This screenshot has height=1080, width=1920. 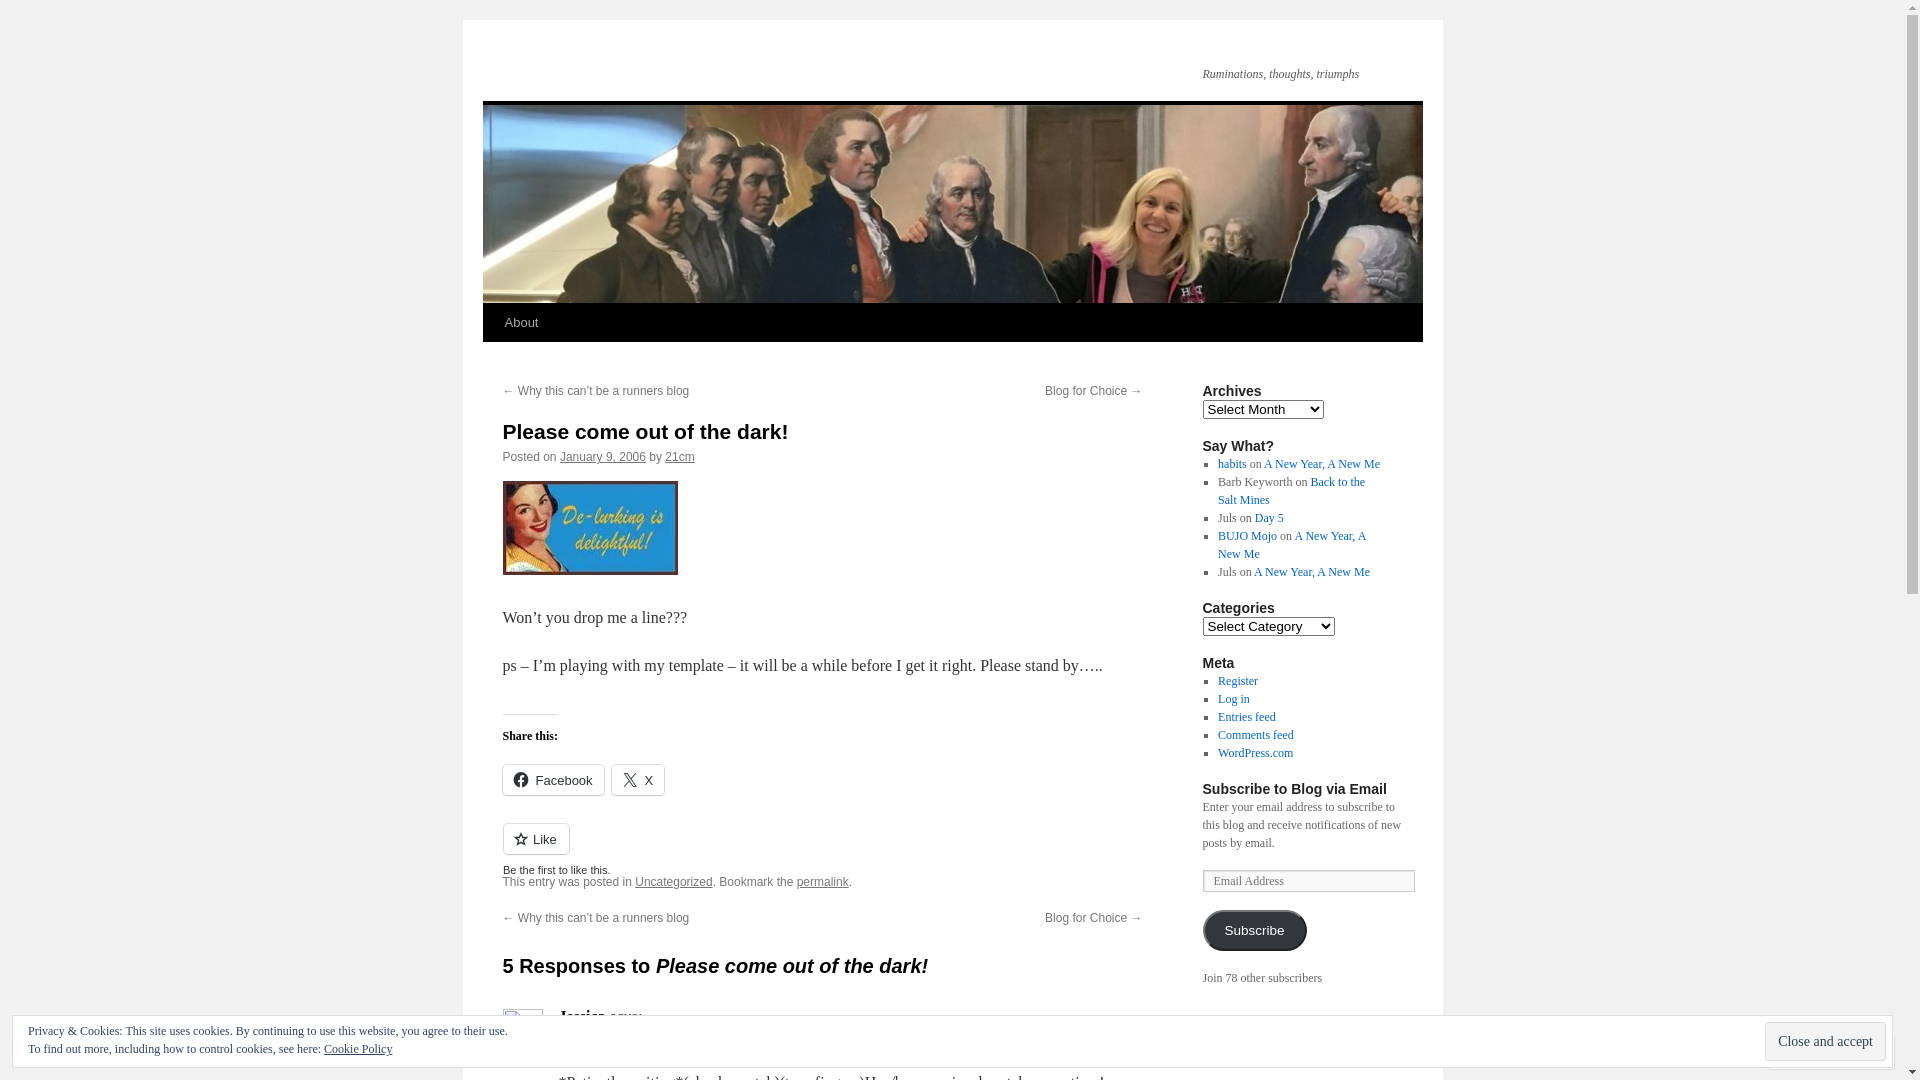 I want to click on WordPress.com, so click(x=1256, y=753).